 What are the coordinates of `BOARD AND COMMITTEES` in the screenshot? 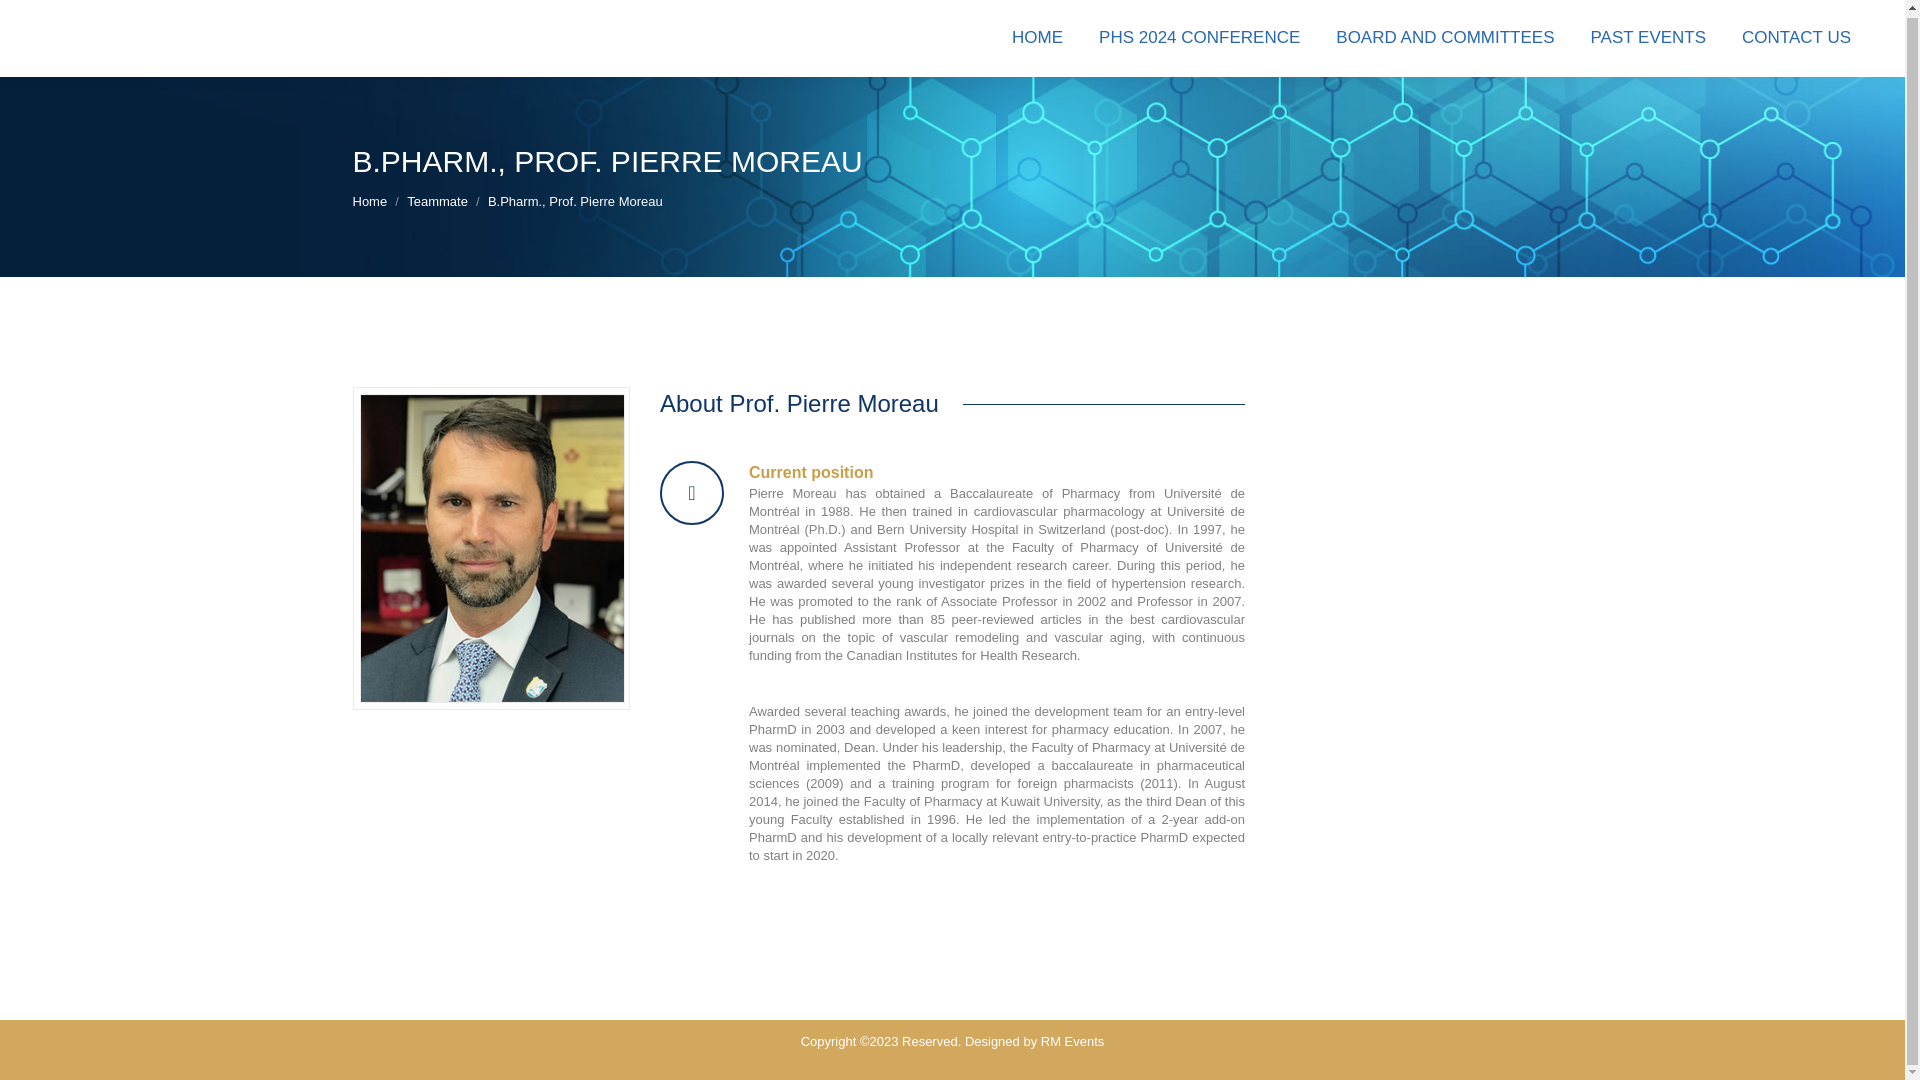 It's located at (1444, 37).